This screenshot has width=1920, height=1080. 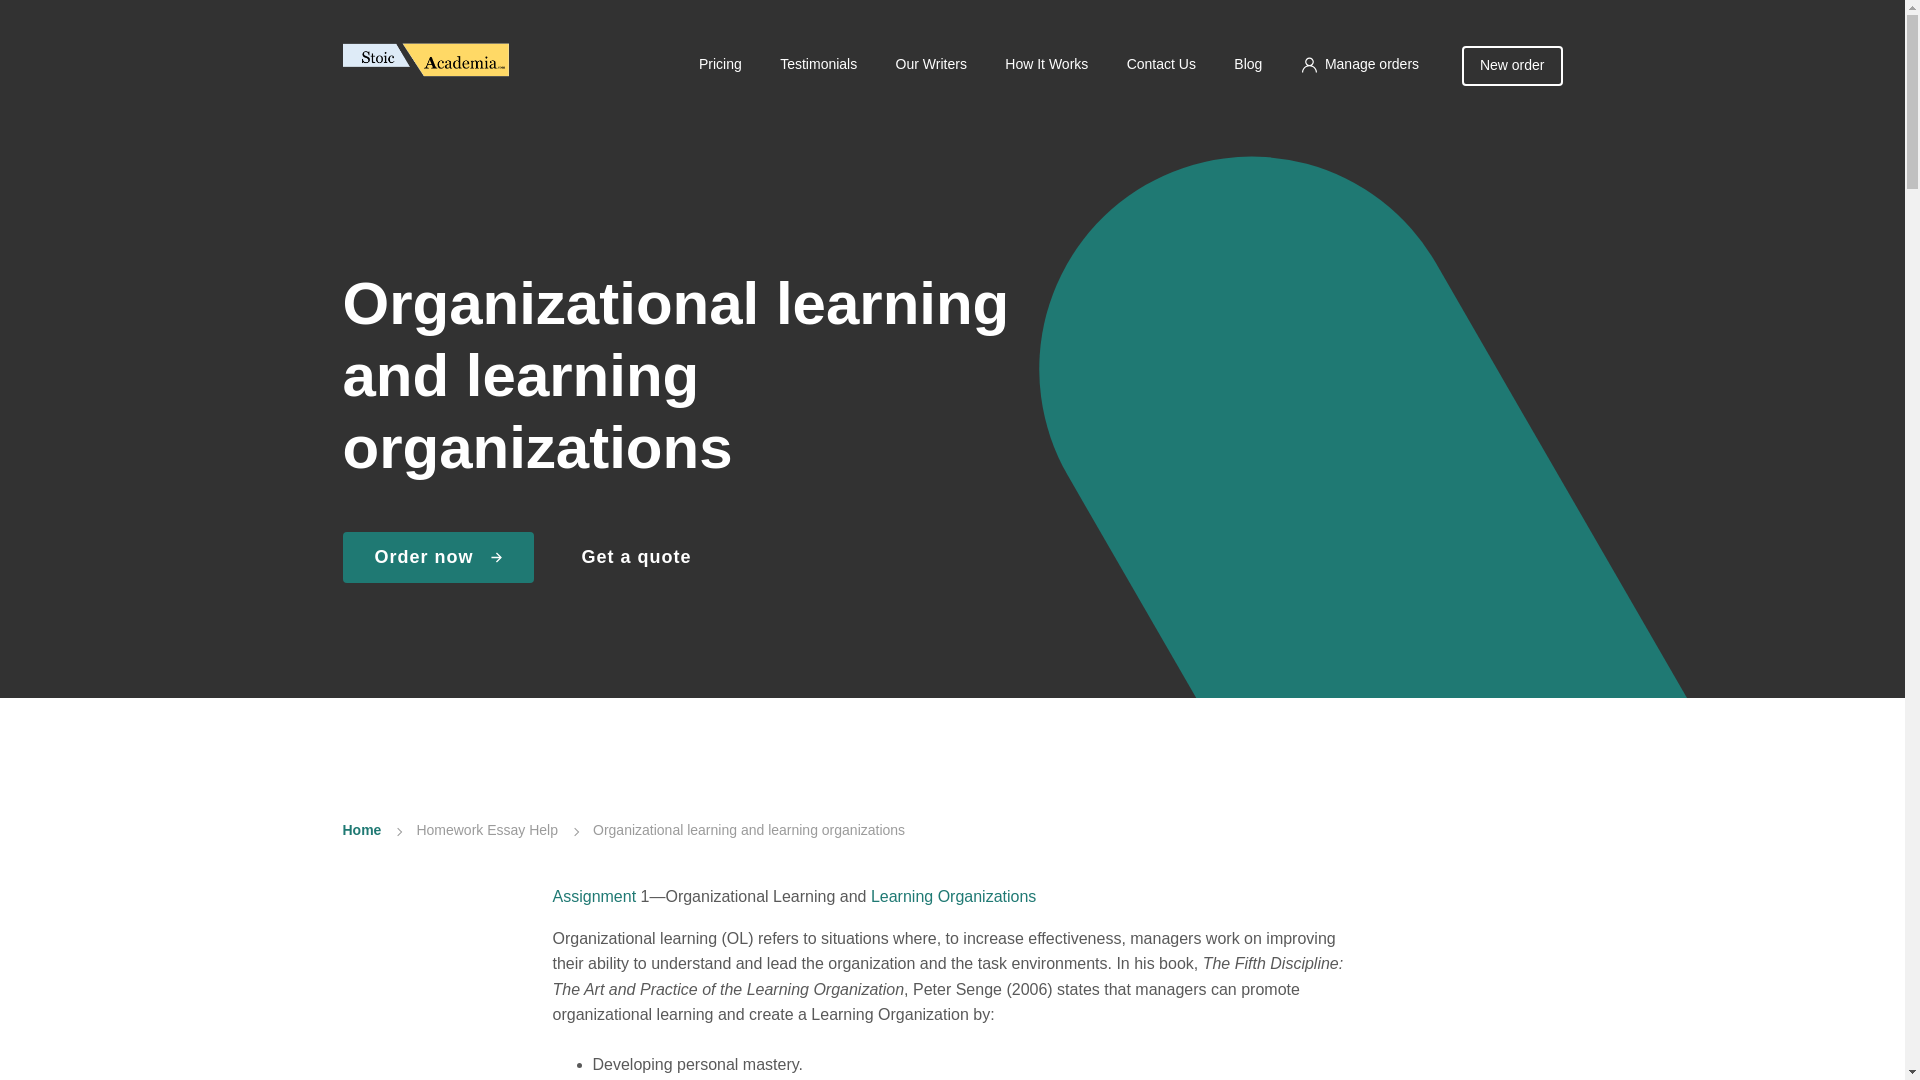 What do you see at coordinates (932, 64) in the screenshot?
I see `Our Writers` at bounding box center [932, 64].